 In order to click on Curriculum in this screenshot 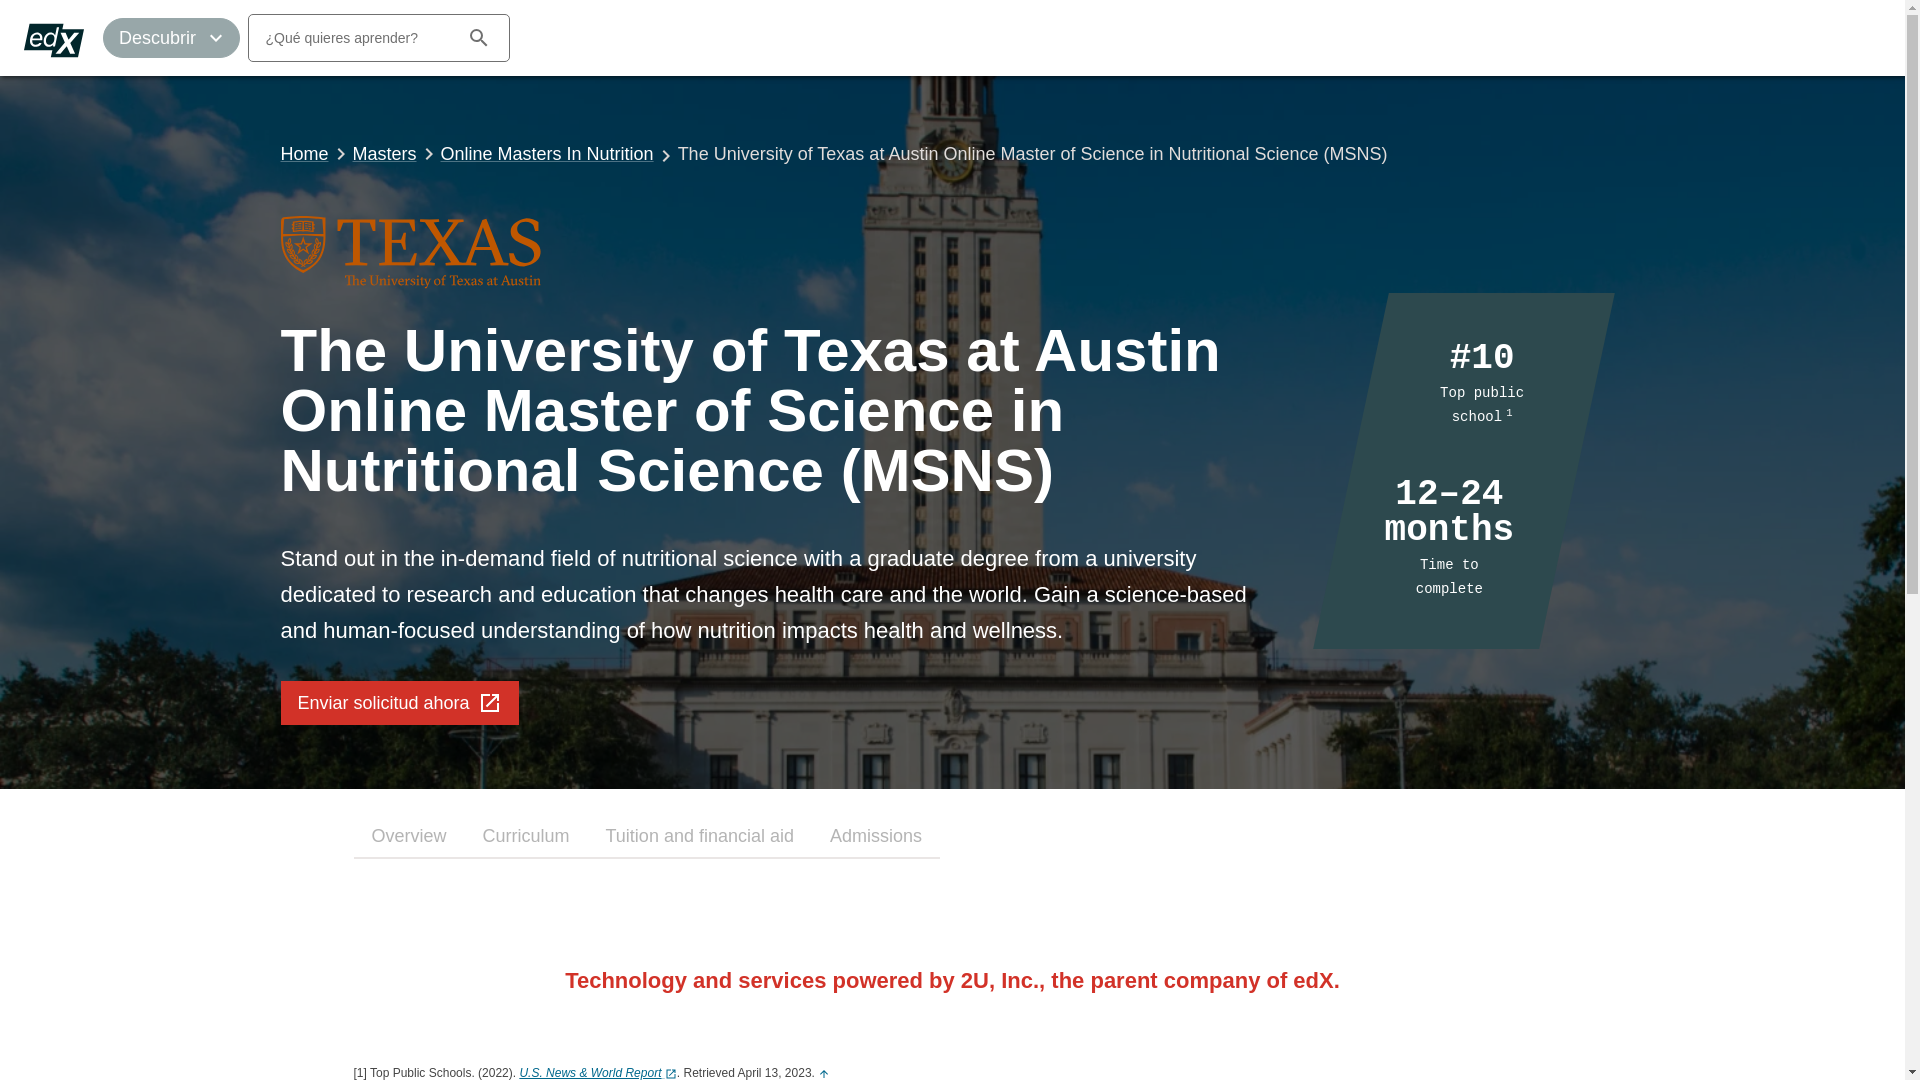, I will do `click(526, 836)`.